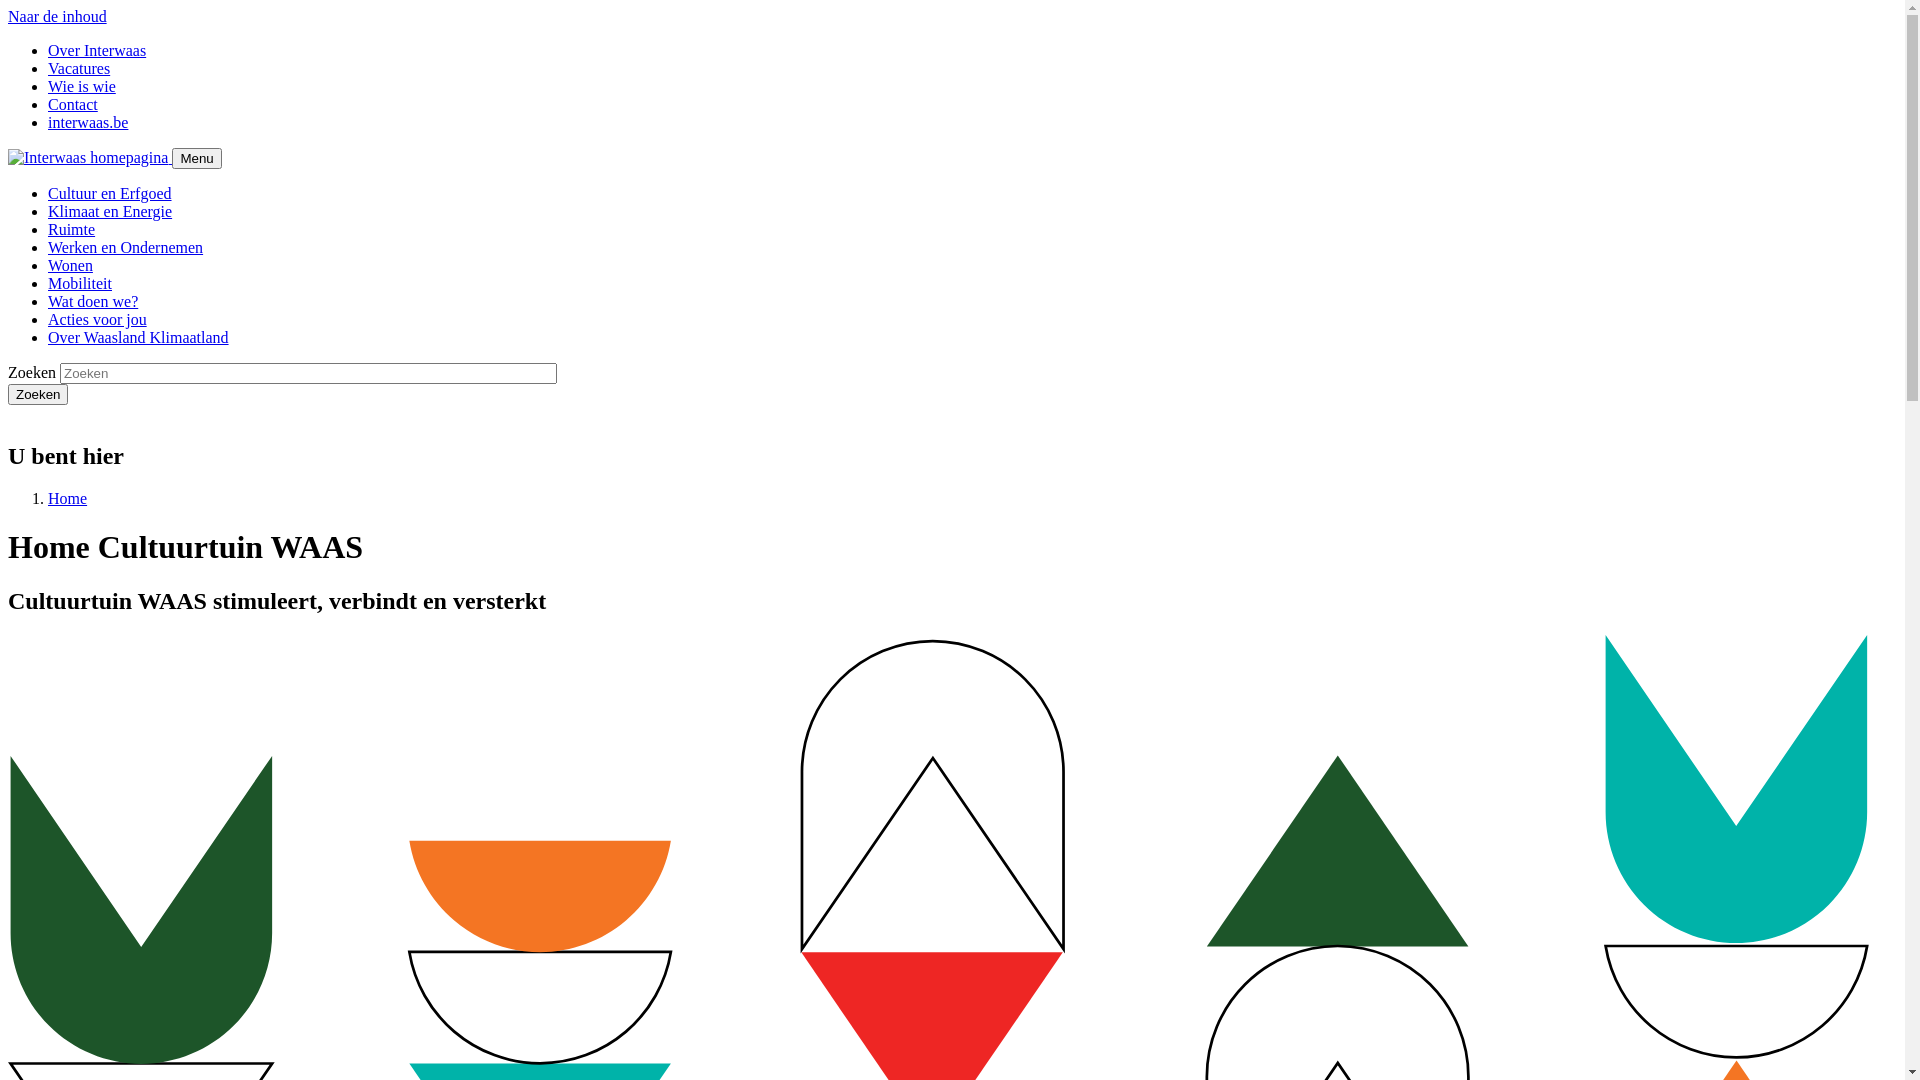 The width and height of the screenshot is (1920, 1080). What do you see at coordinates (98, 320) in the screenshot?
I see `Acties voor jou` at bounding box center [98, 320].